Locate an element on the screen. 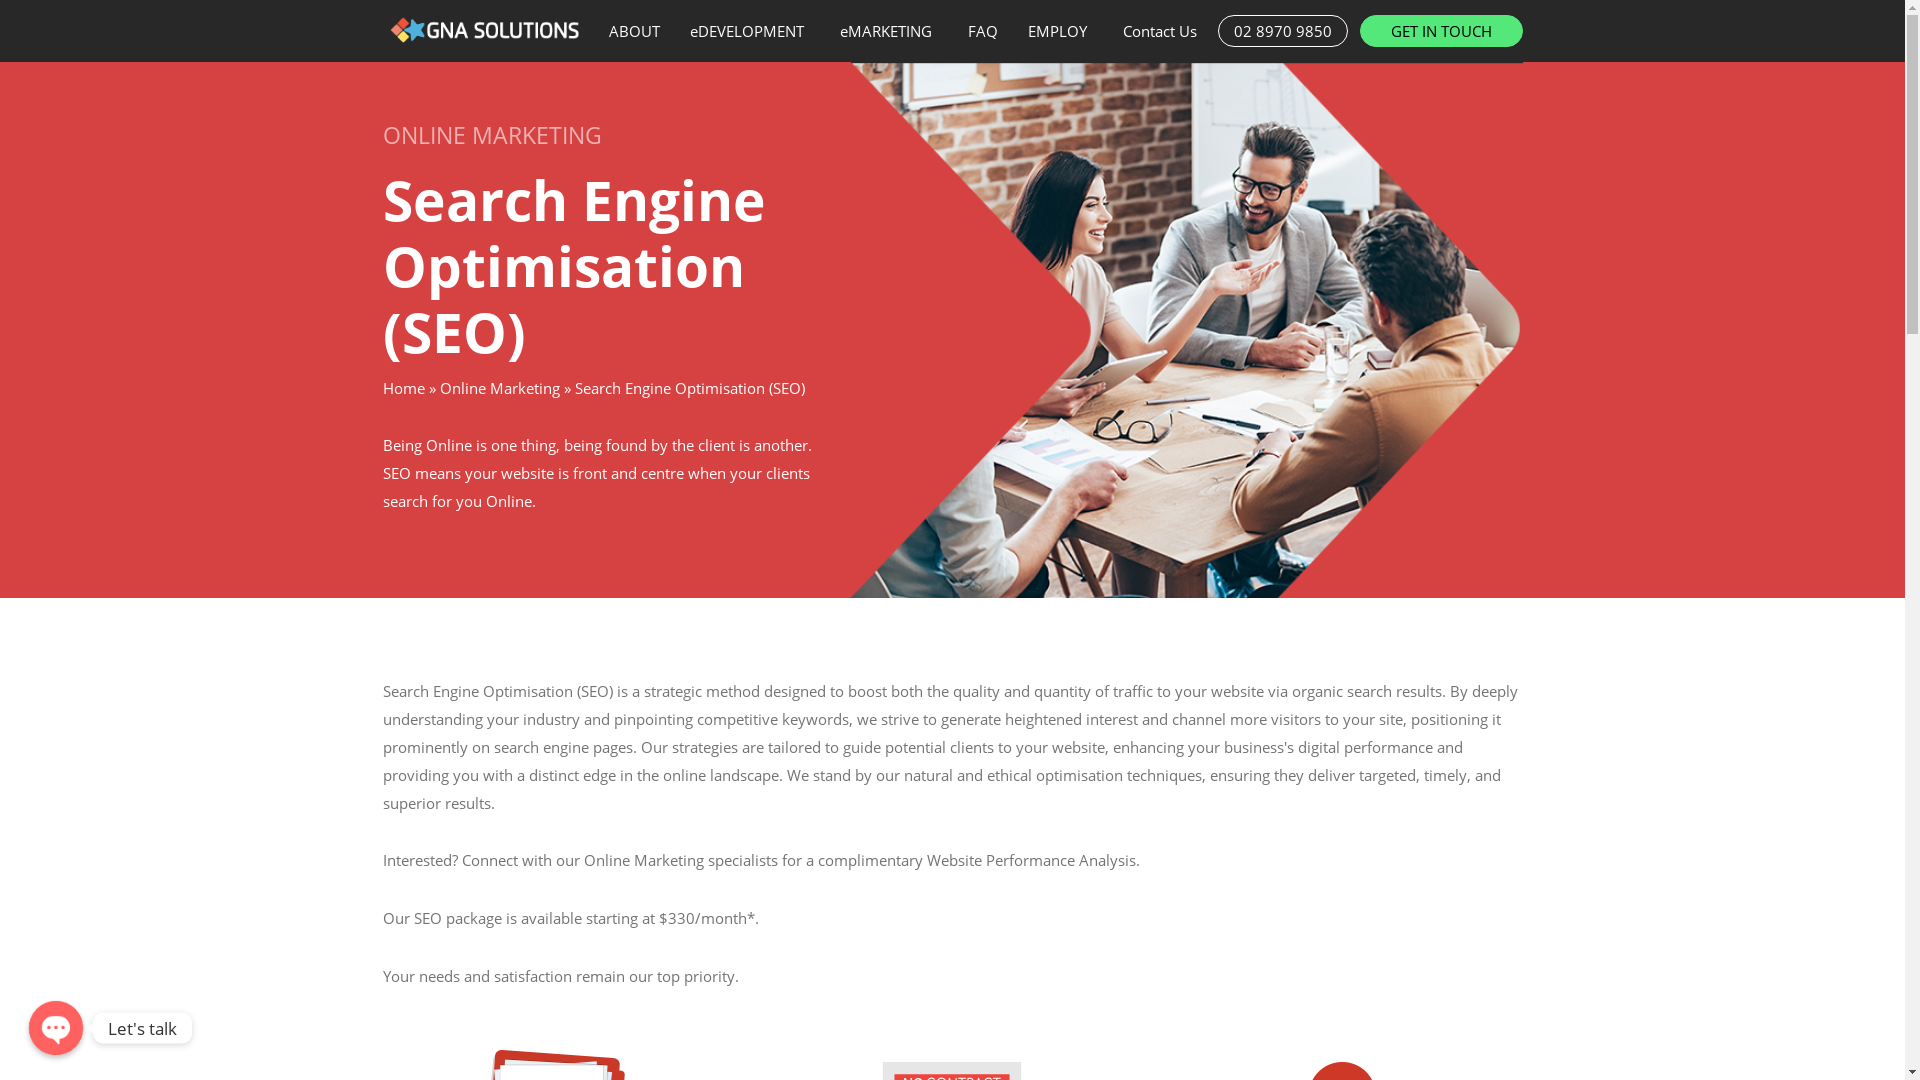 Image resolution: width=1920 pixels, height=1080 pixels. Contact Us is located at coordinates (1163, 31).